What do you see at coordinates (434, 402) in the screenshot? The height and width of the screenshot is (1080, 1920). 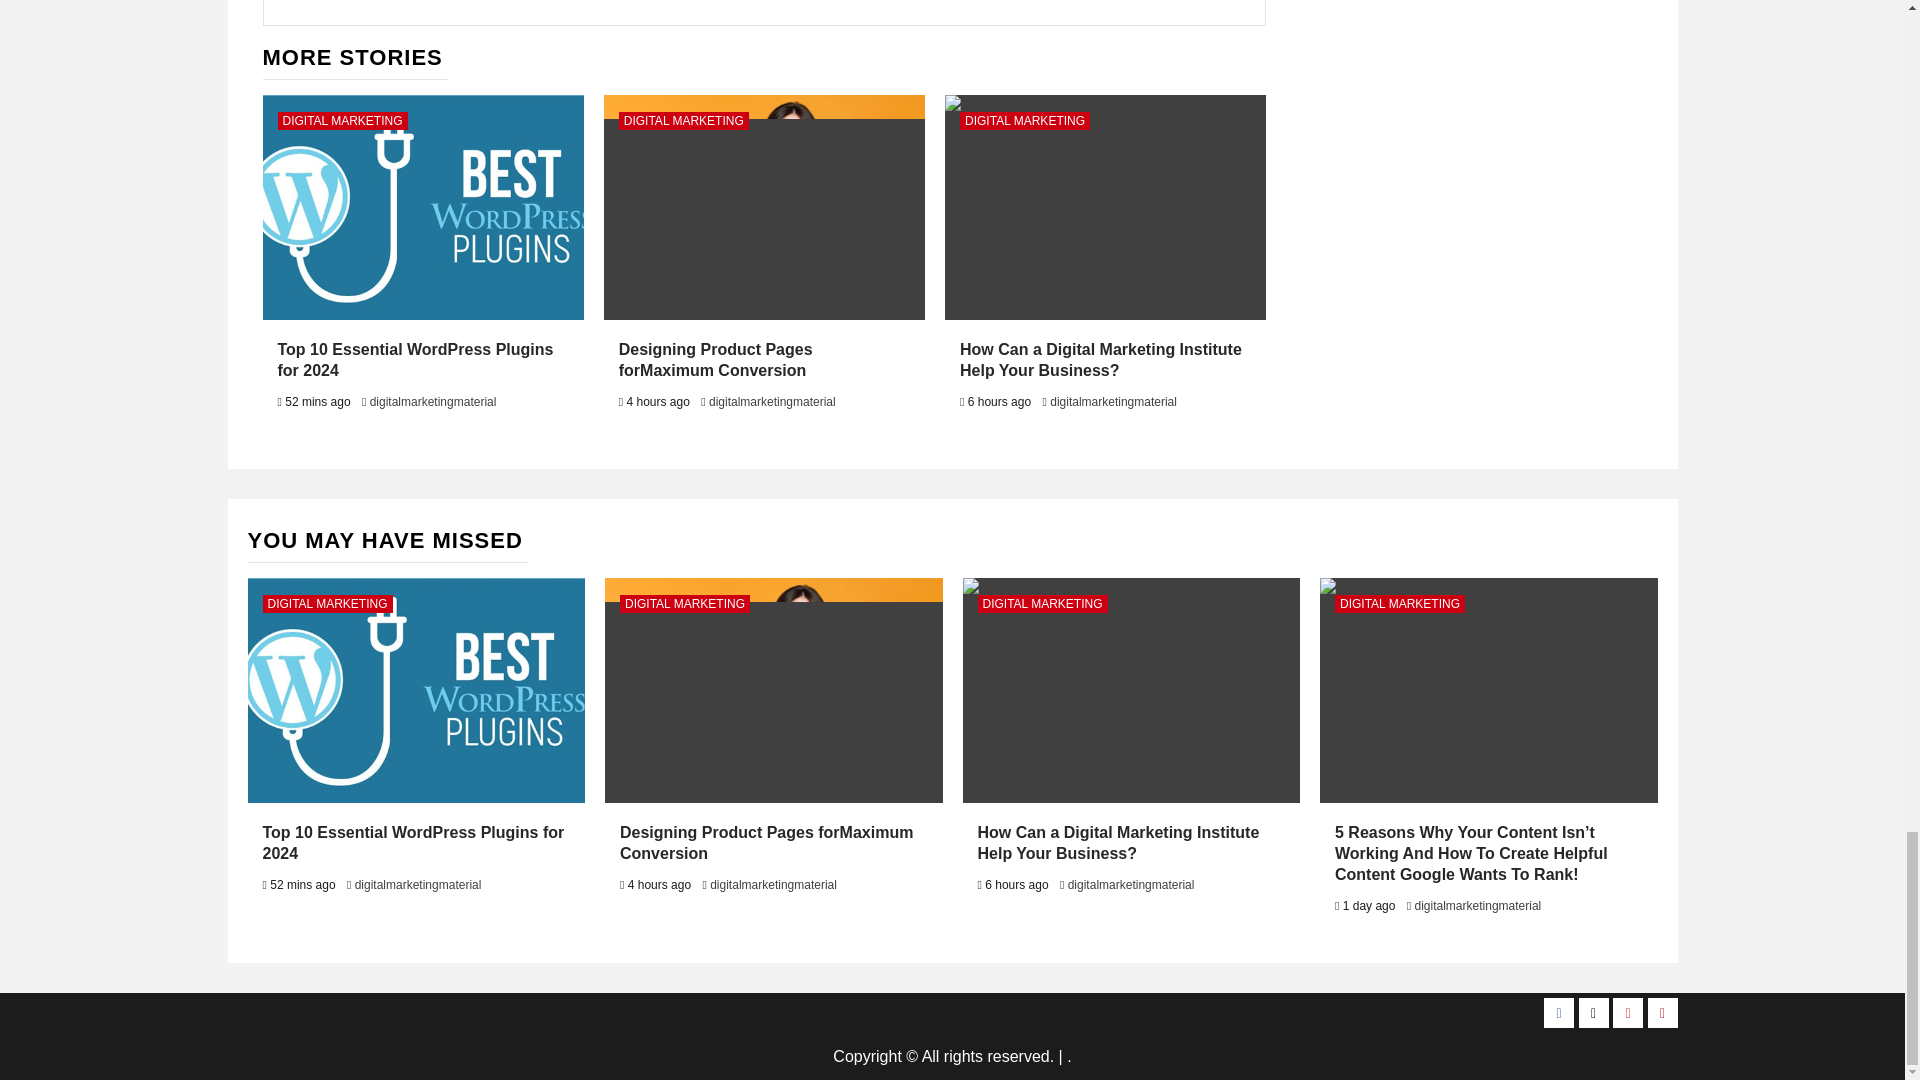 I see `digitalmarketingmaterial` at bounding box center [434, 402].